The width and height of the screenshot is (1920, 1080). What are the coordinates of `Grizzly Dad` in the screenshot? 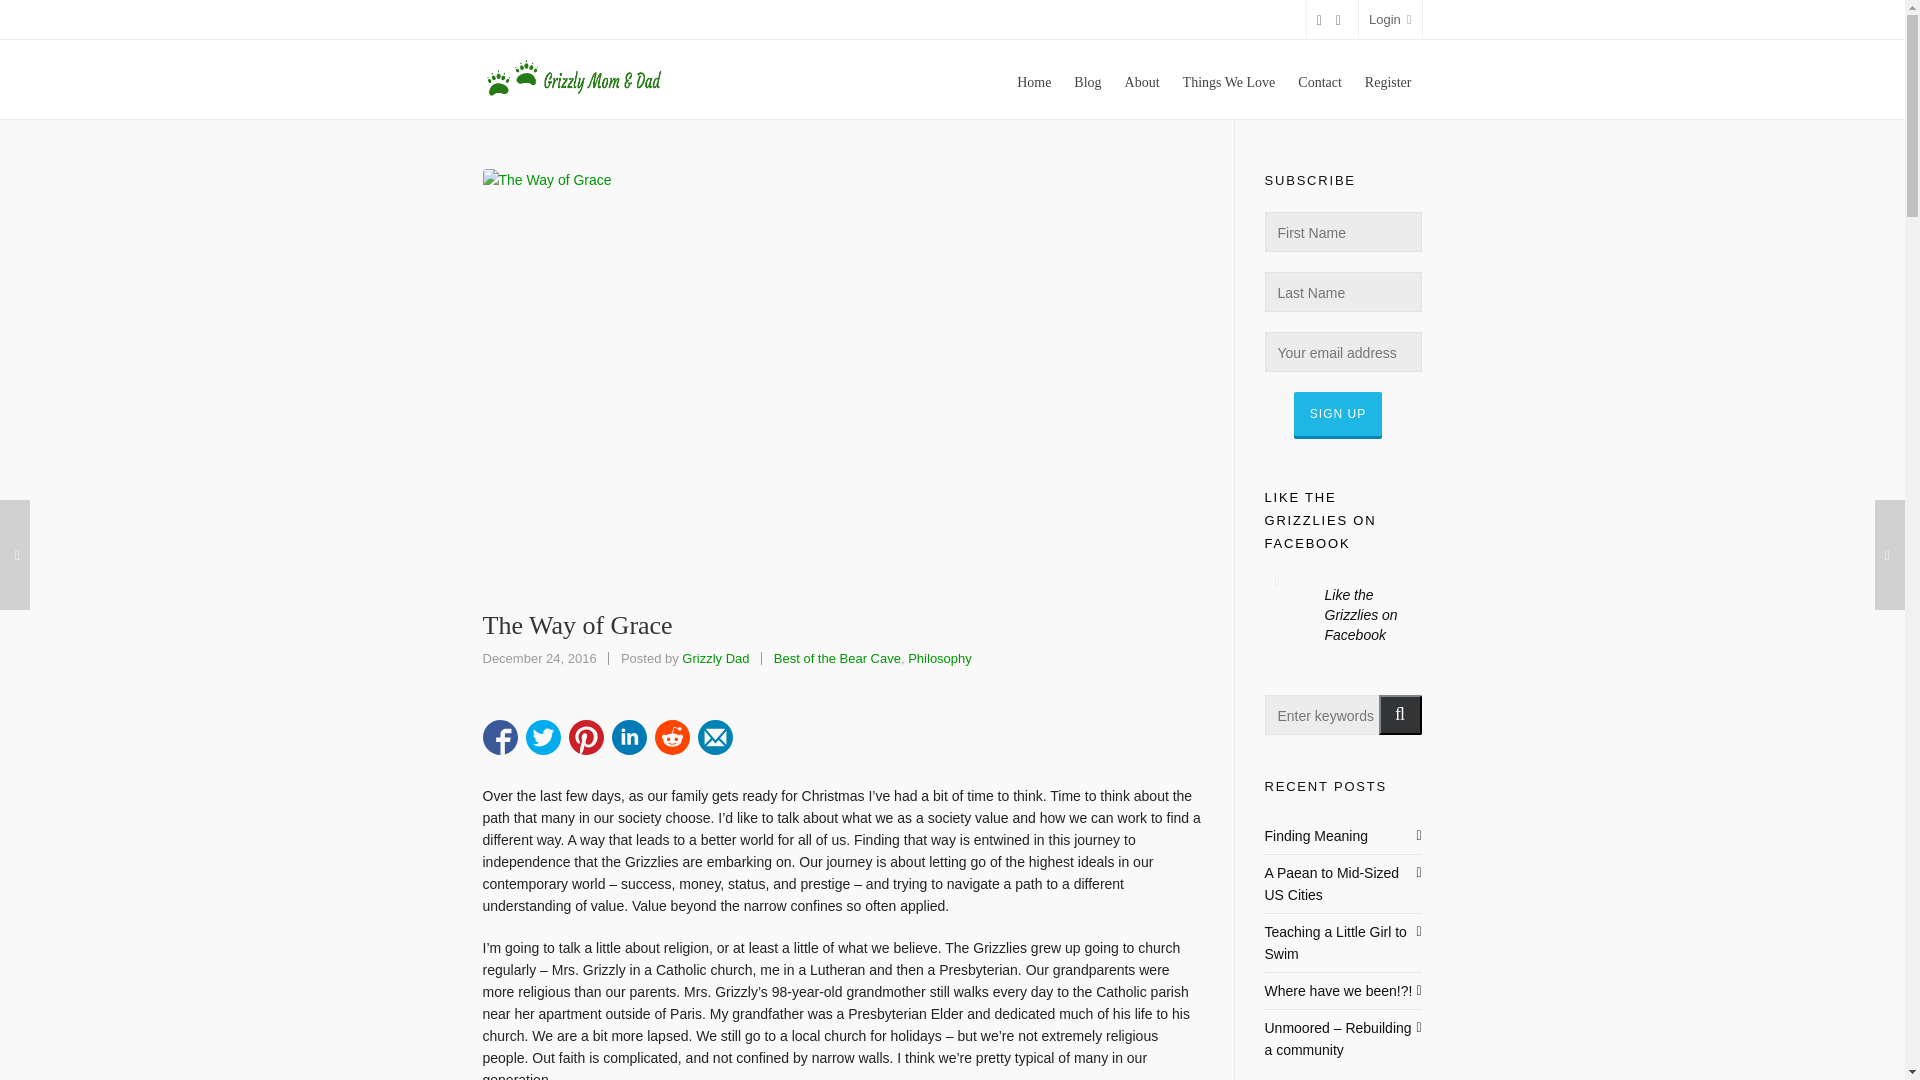 It's located at (714, 658).